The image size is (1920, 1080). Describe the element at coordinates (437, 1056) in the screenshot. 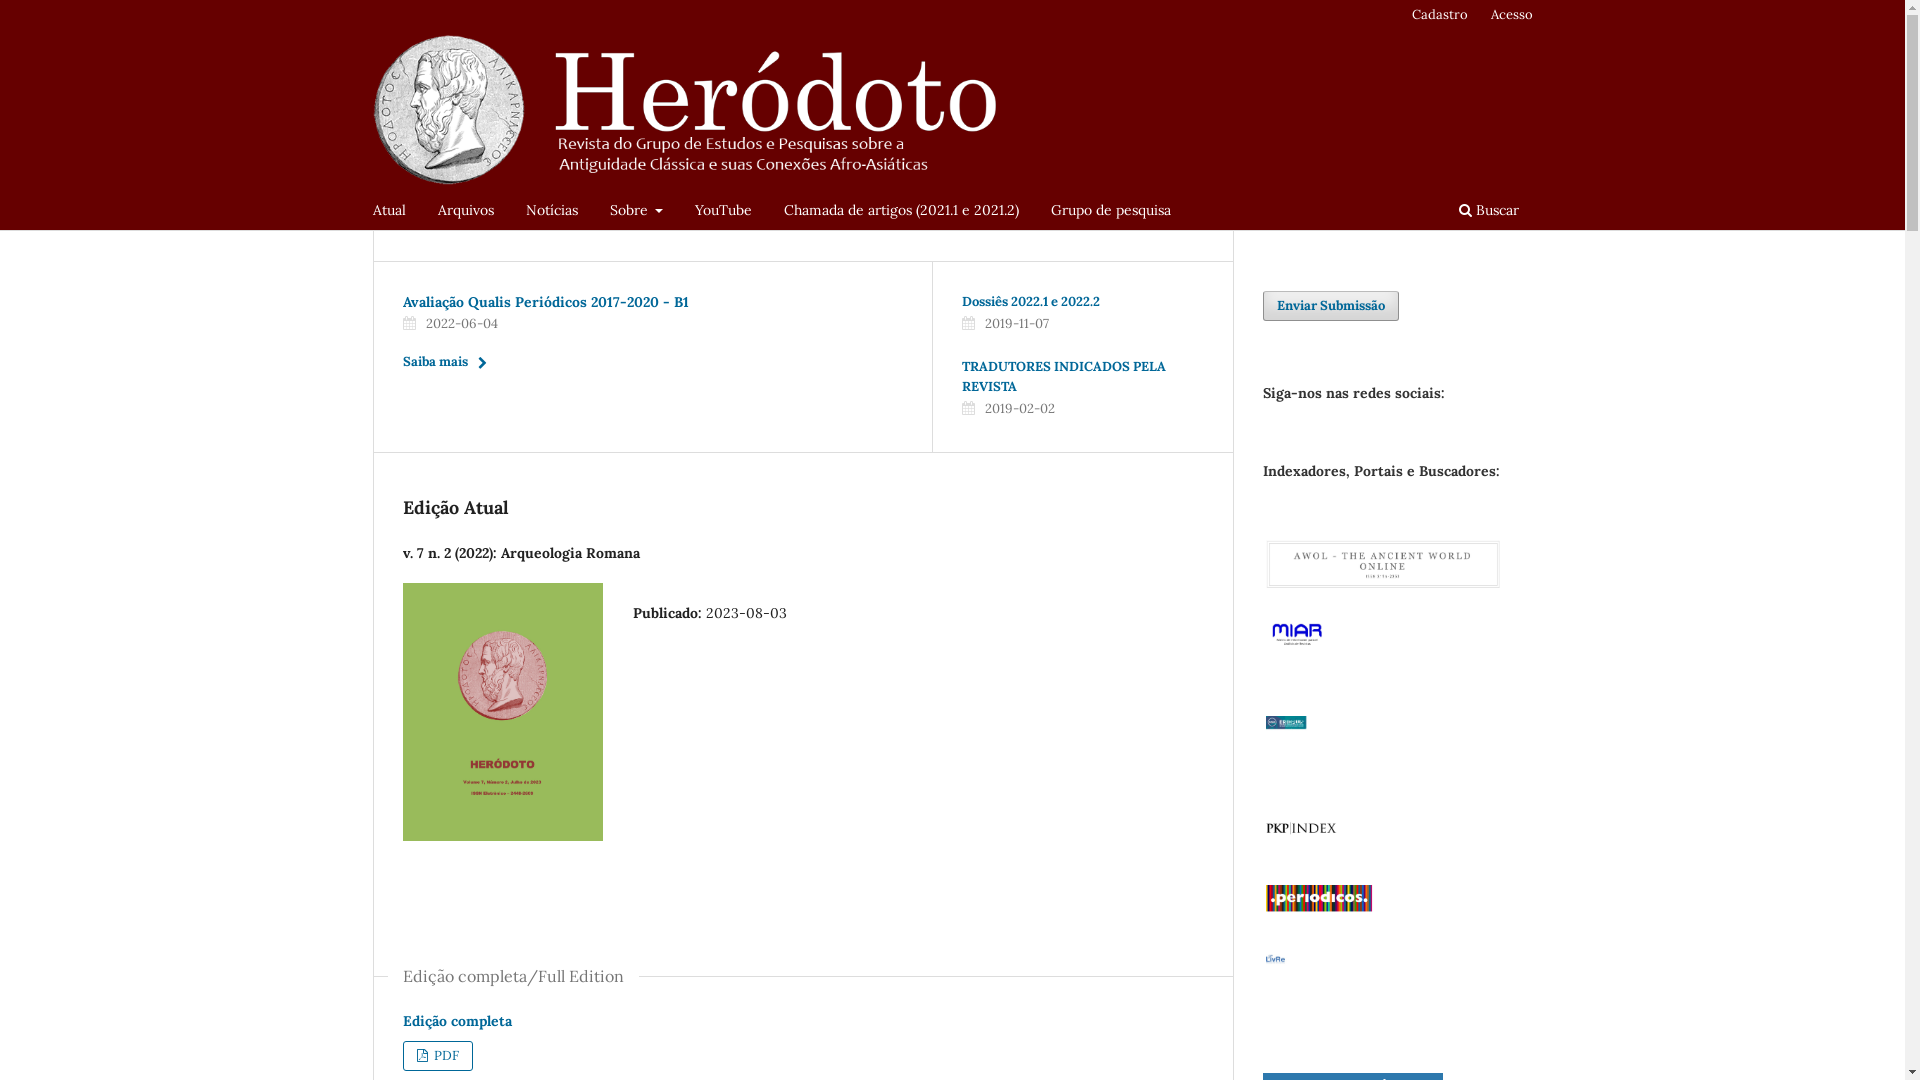

I see `PDF` at that location.